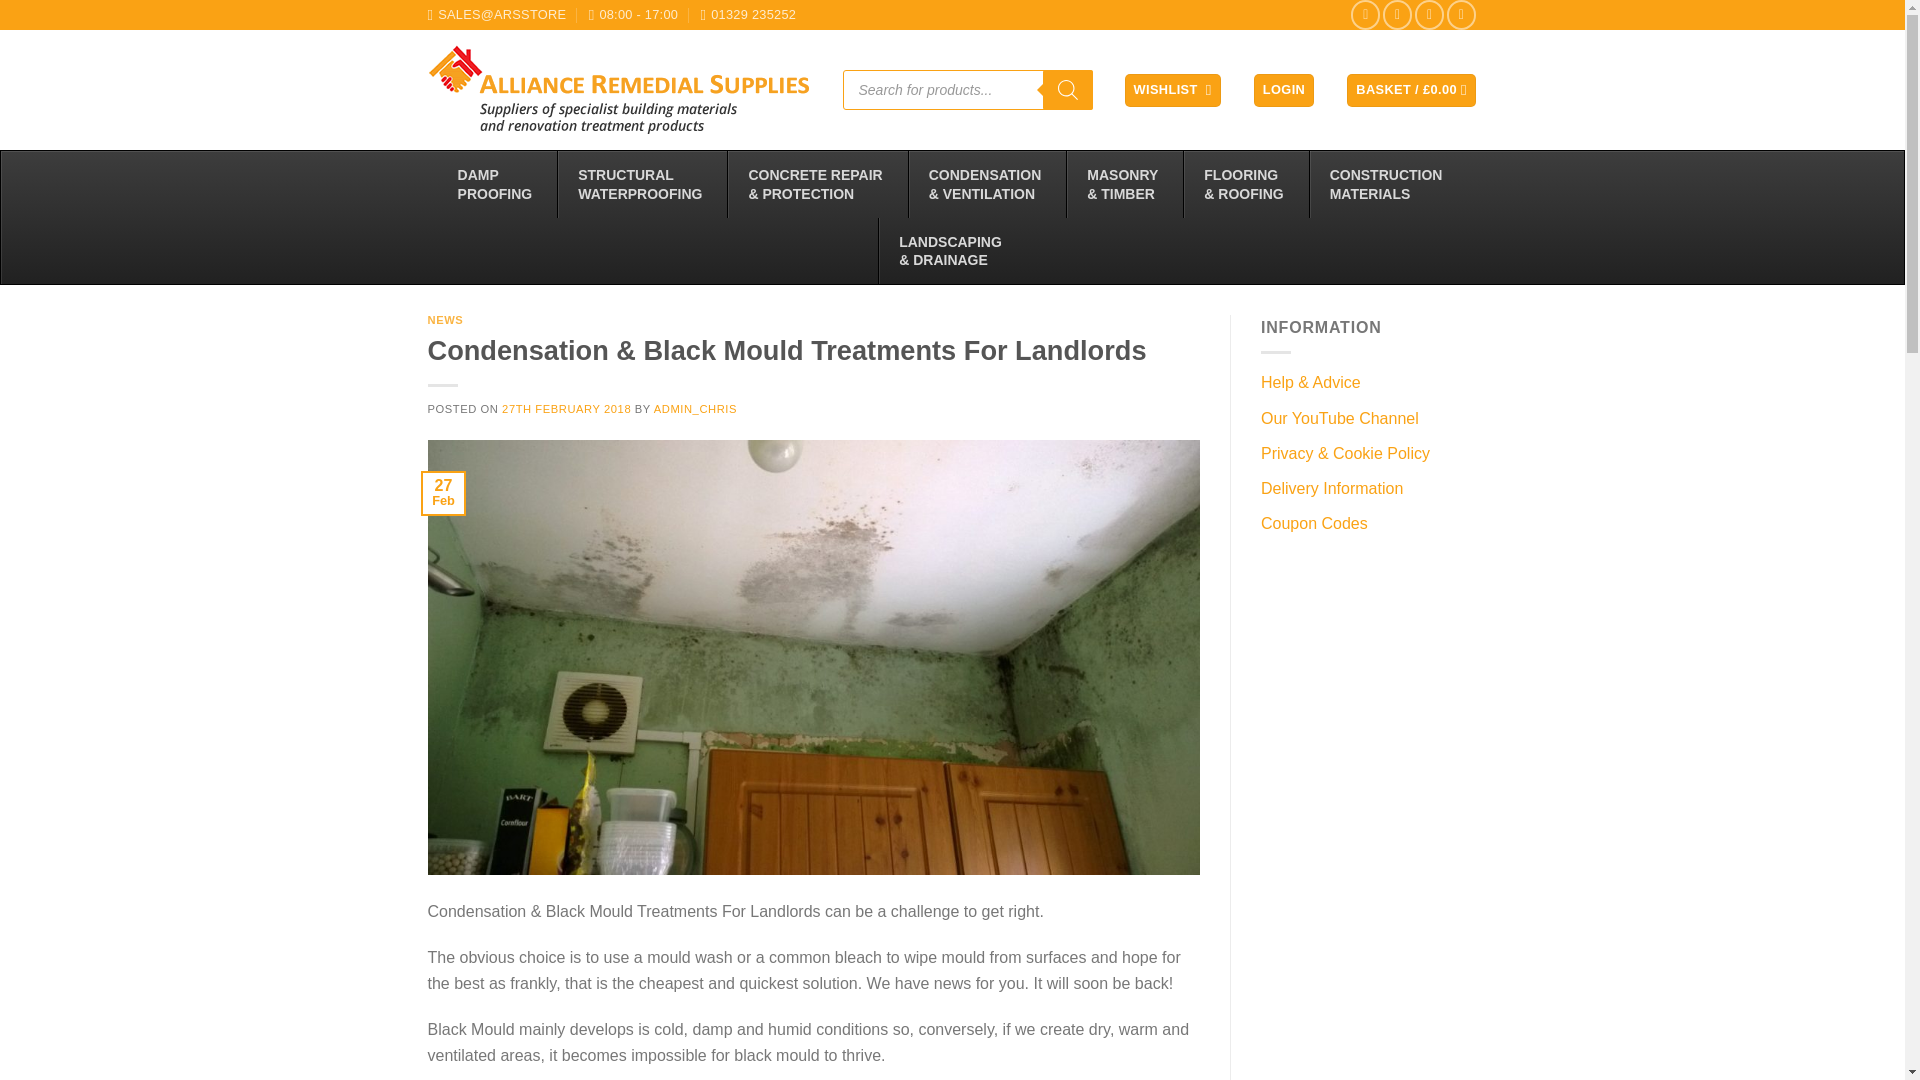 The image size is (1920, 1080). What do you see at coordinates (634, 15) in the screenshot?
I see `08:00 - 17:00` at bounding box center [634, 15].